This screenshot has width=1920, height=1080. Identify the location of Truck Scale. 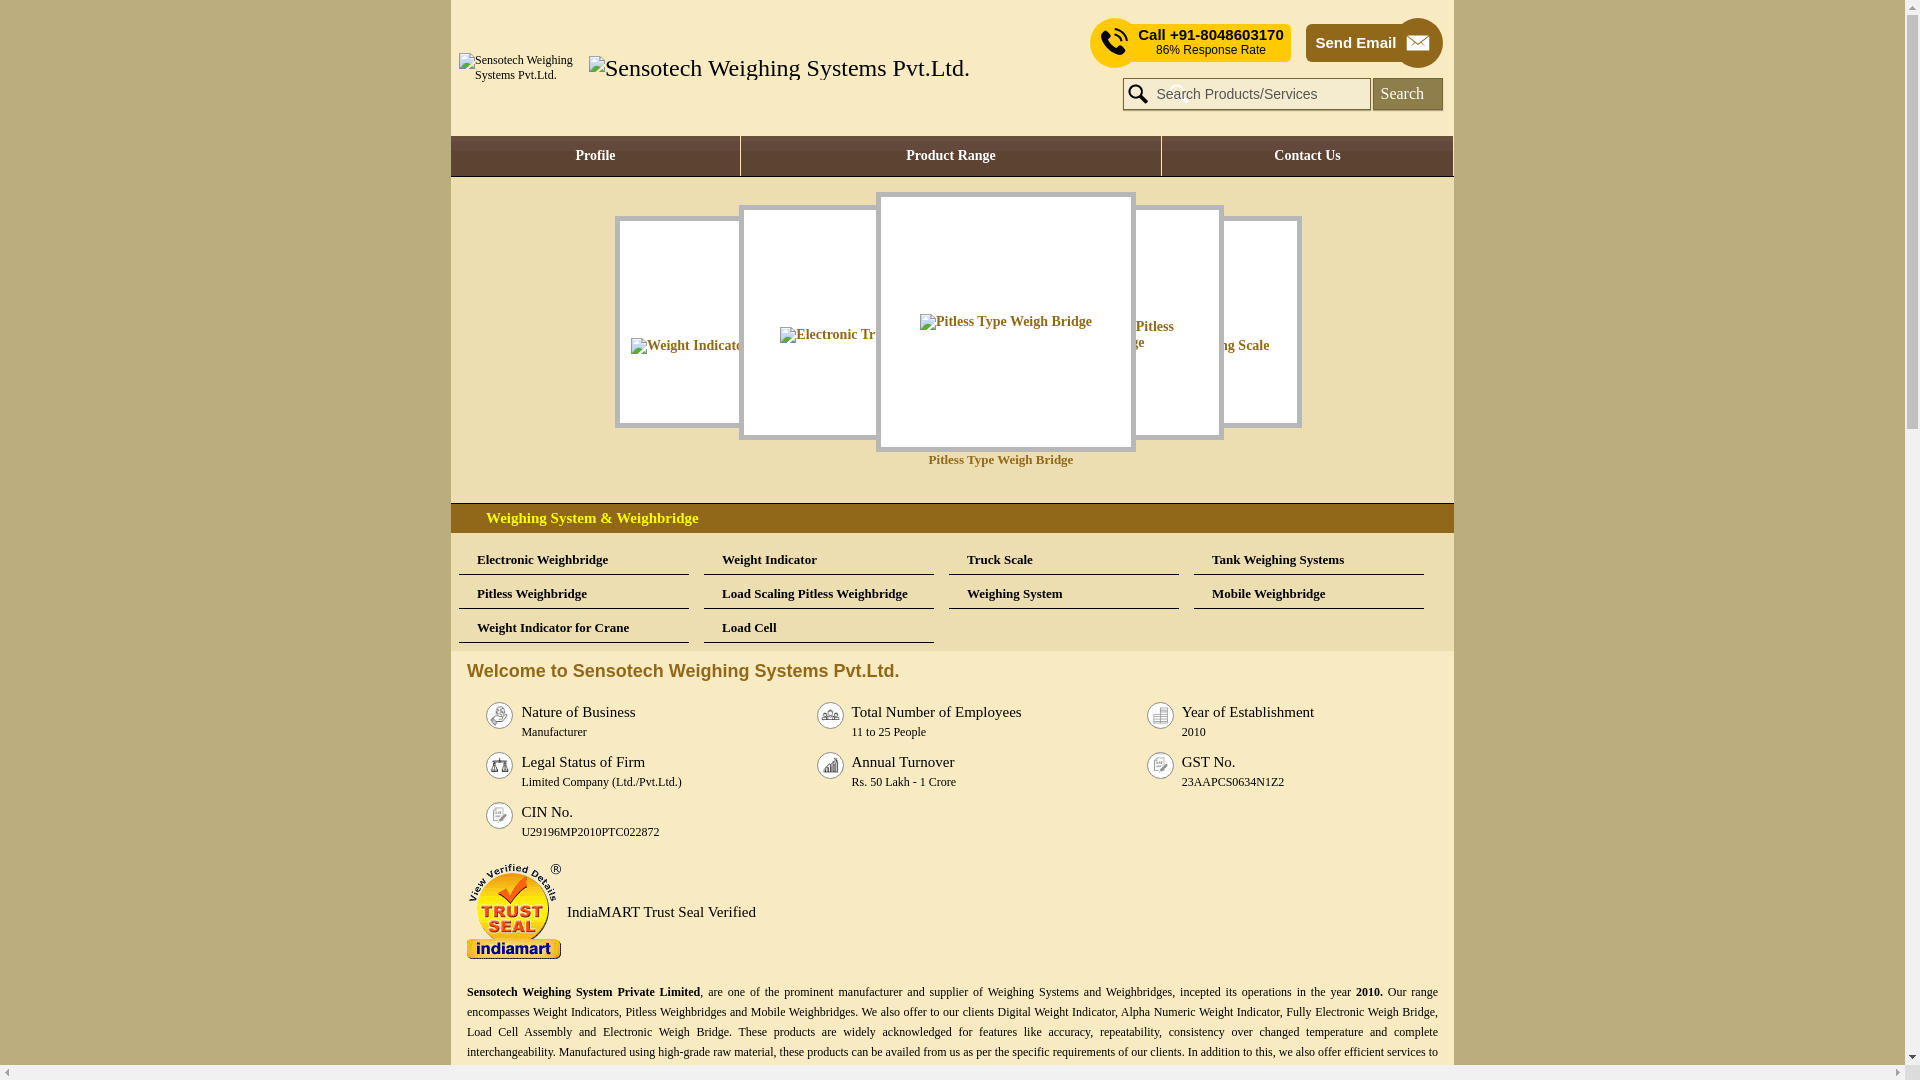
(1063, 560).